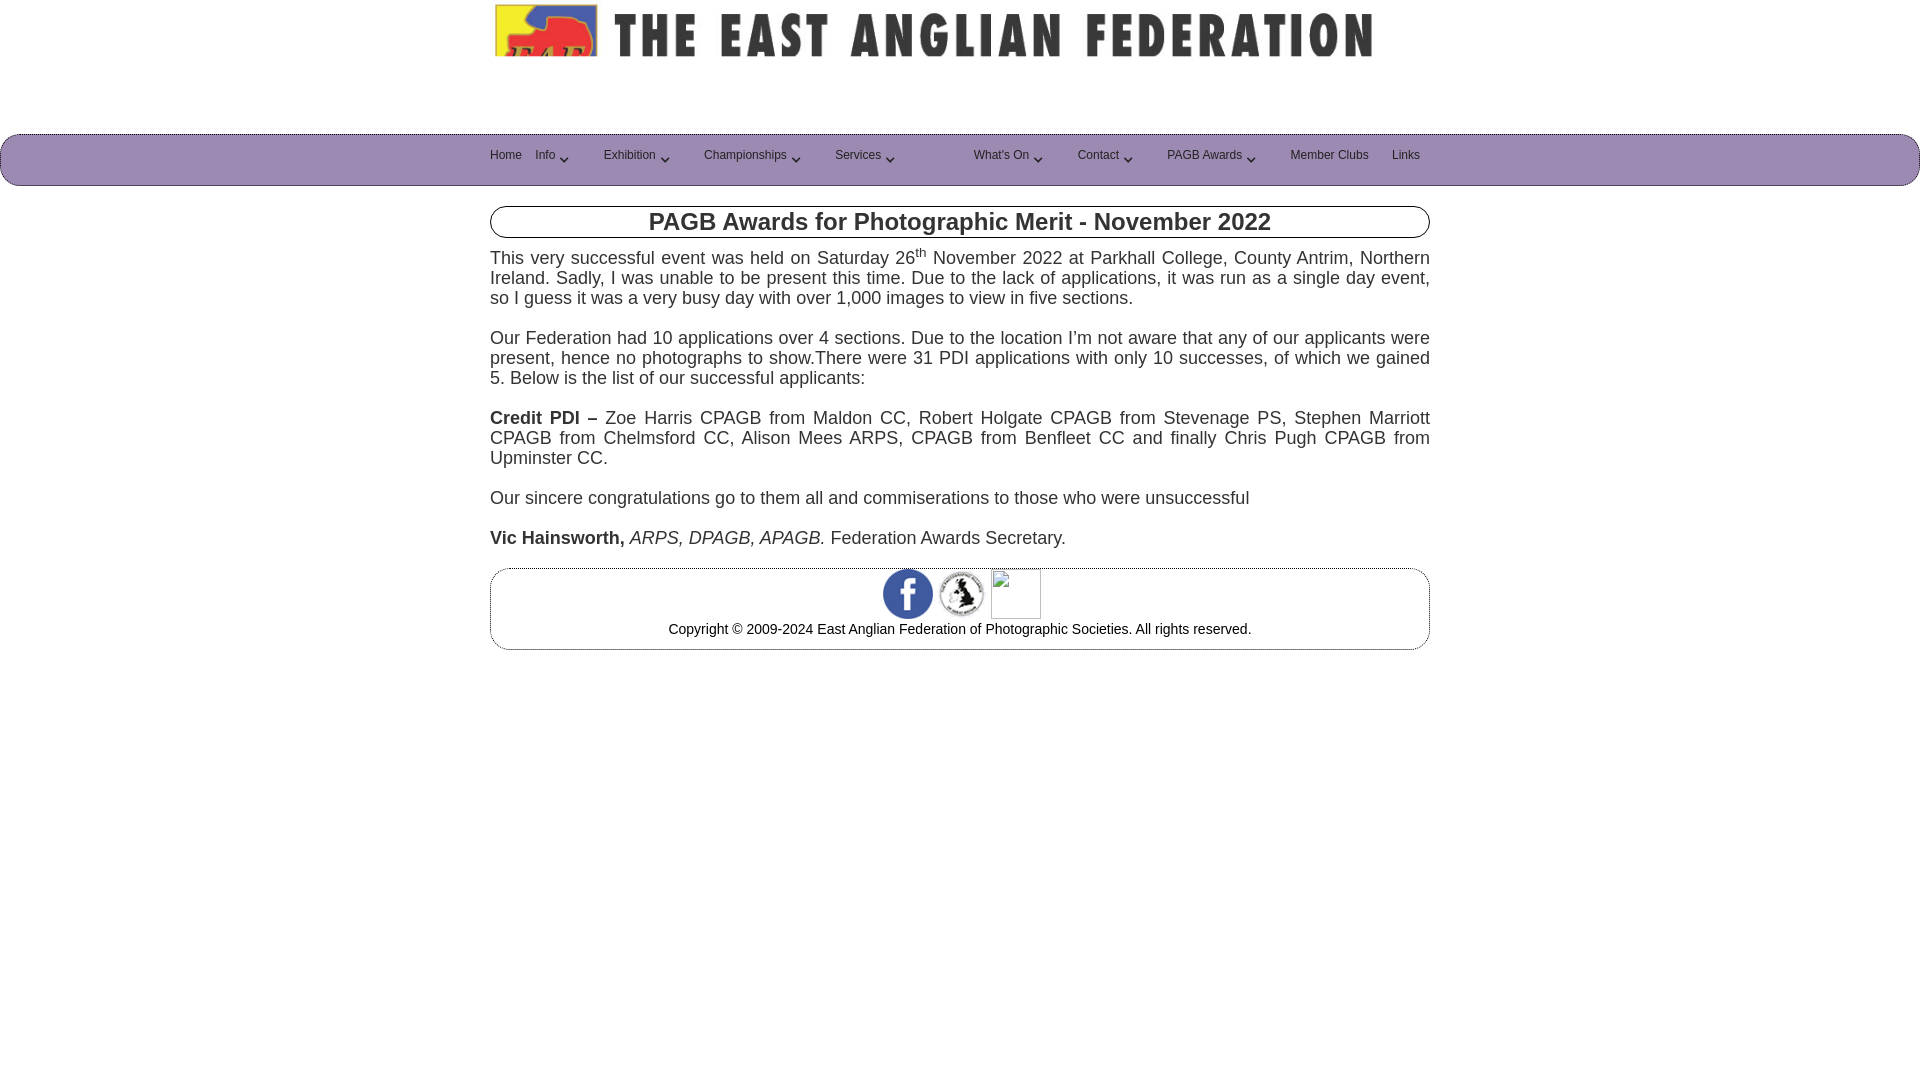 This screenshot has height=1080, width=1920. What do you see at coordinates (1334, 160) in the screenshot?
I see `Member Clubs` at bounding box center [1334, 160].